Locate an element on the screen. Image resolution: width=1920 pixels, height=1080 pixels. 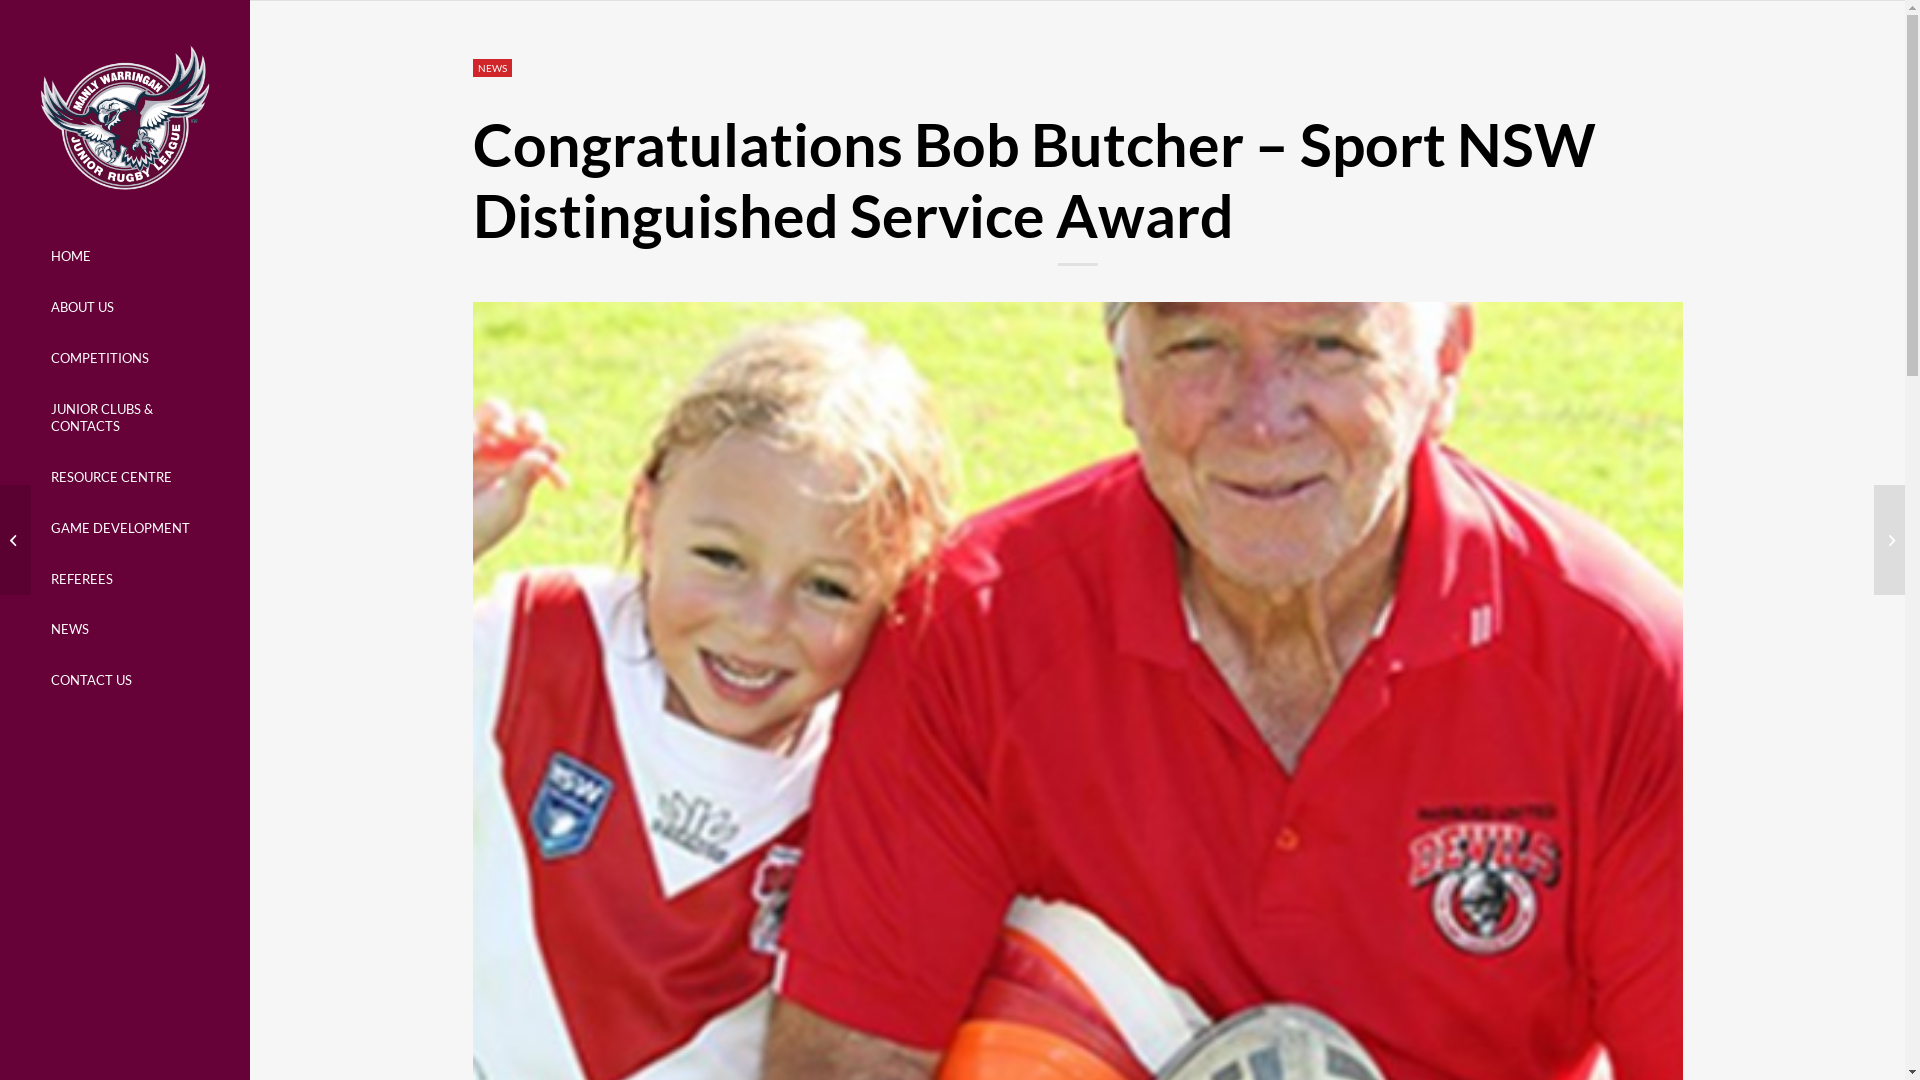
NEWS is located at coordinates (124, 630).